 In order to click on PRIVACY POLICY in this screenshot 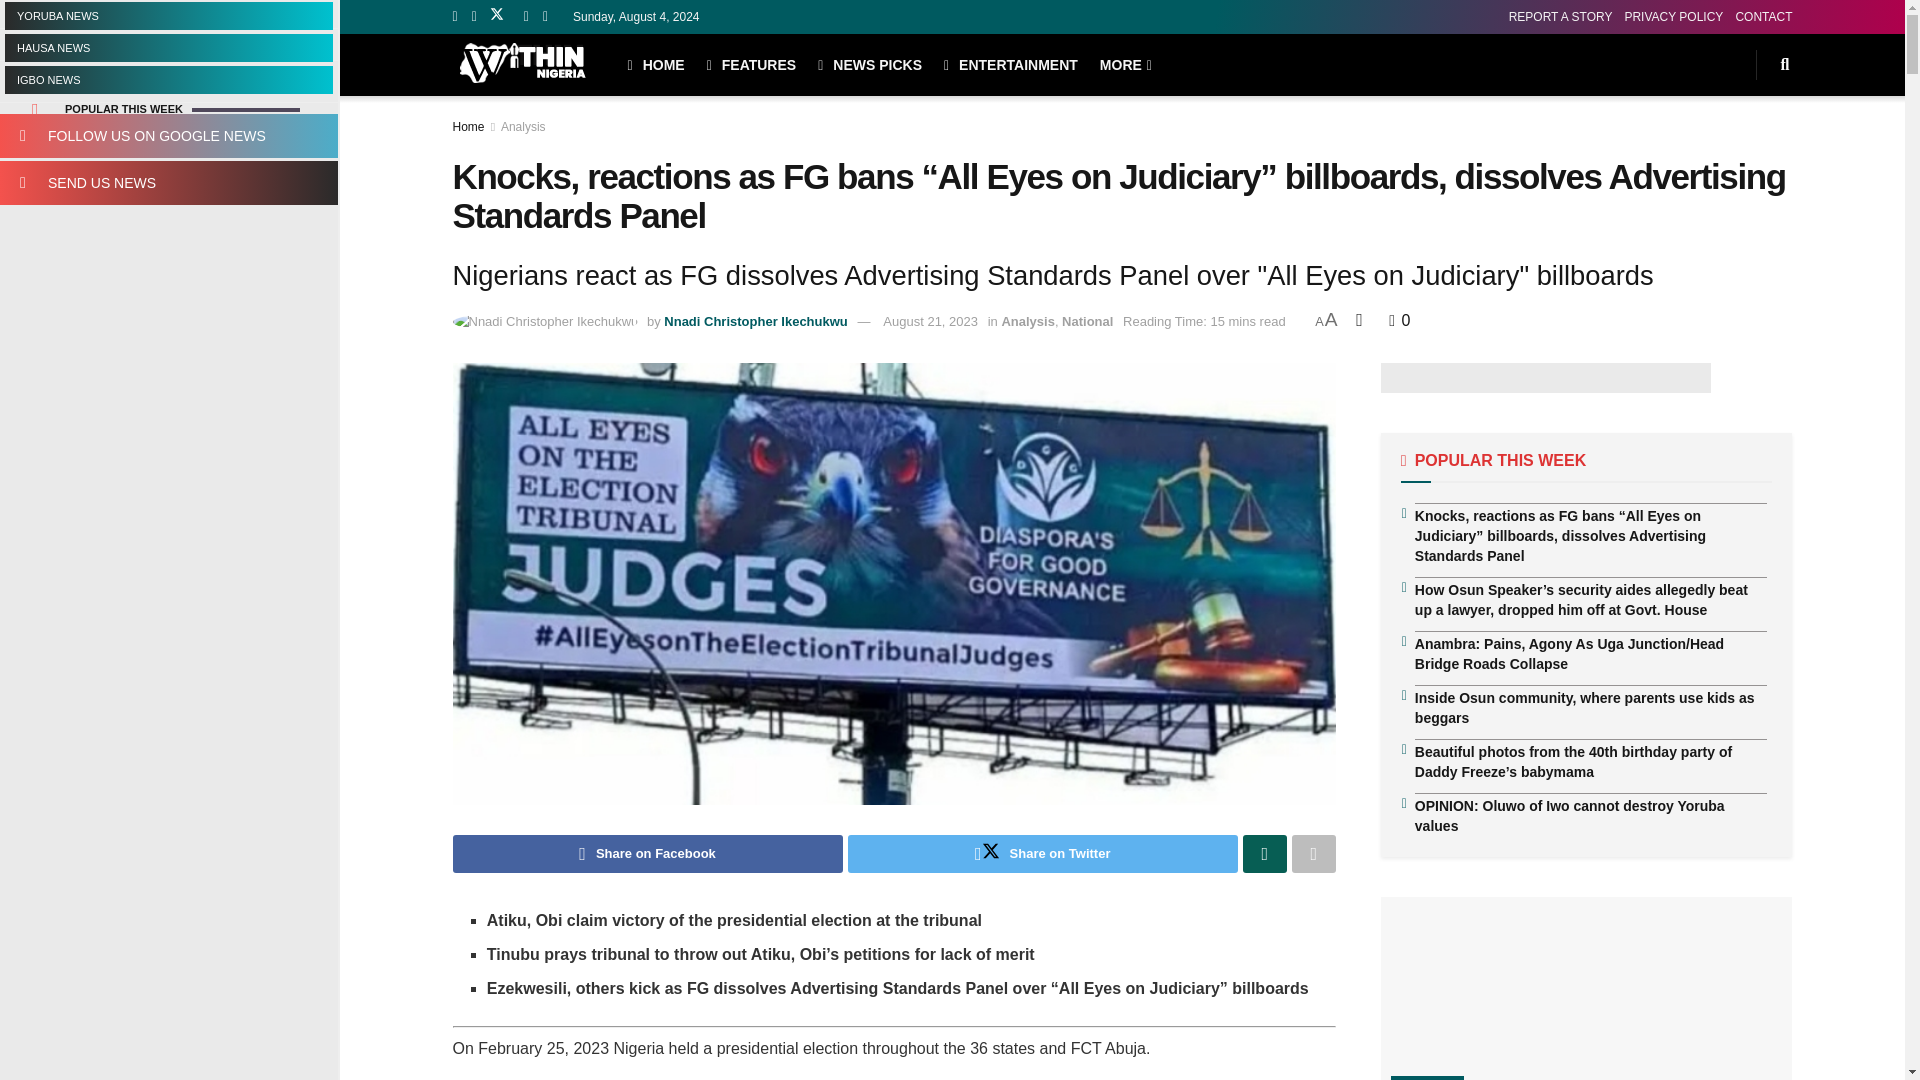, I will do `click(1673, 16)`.